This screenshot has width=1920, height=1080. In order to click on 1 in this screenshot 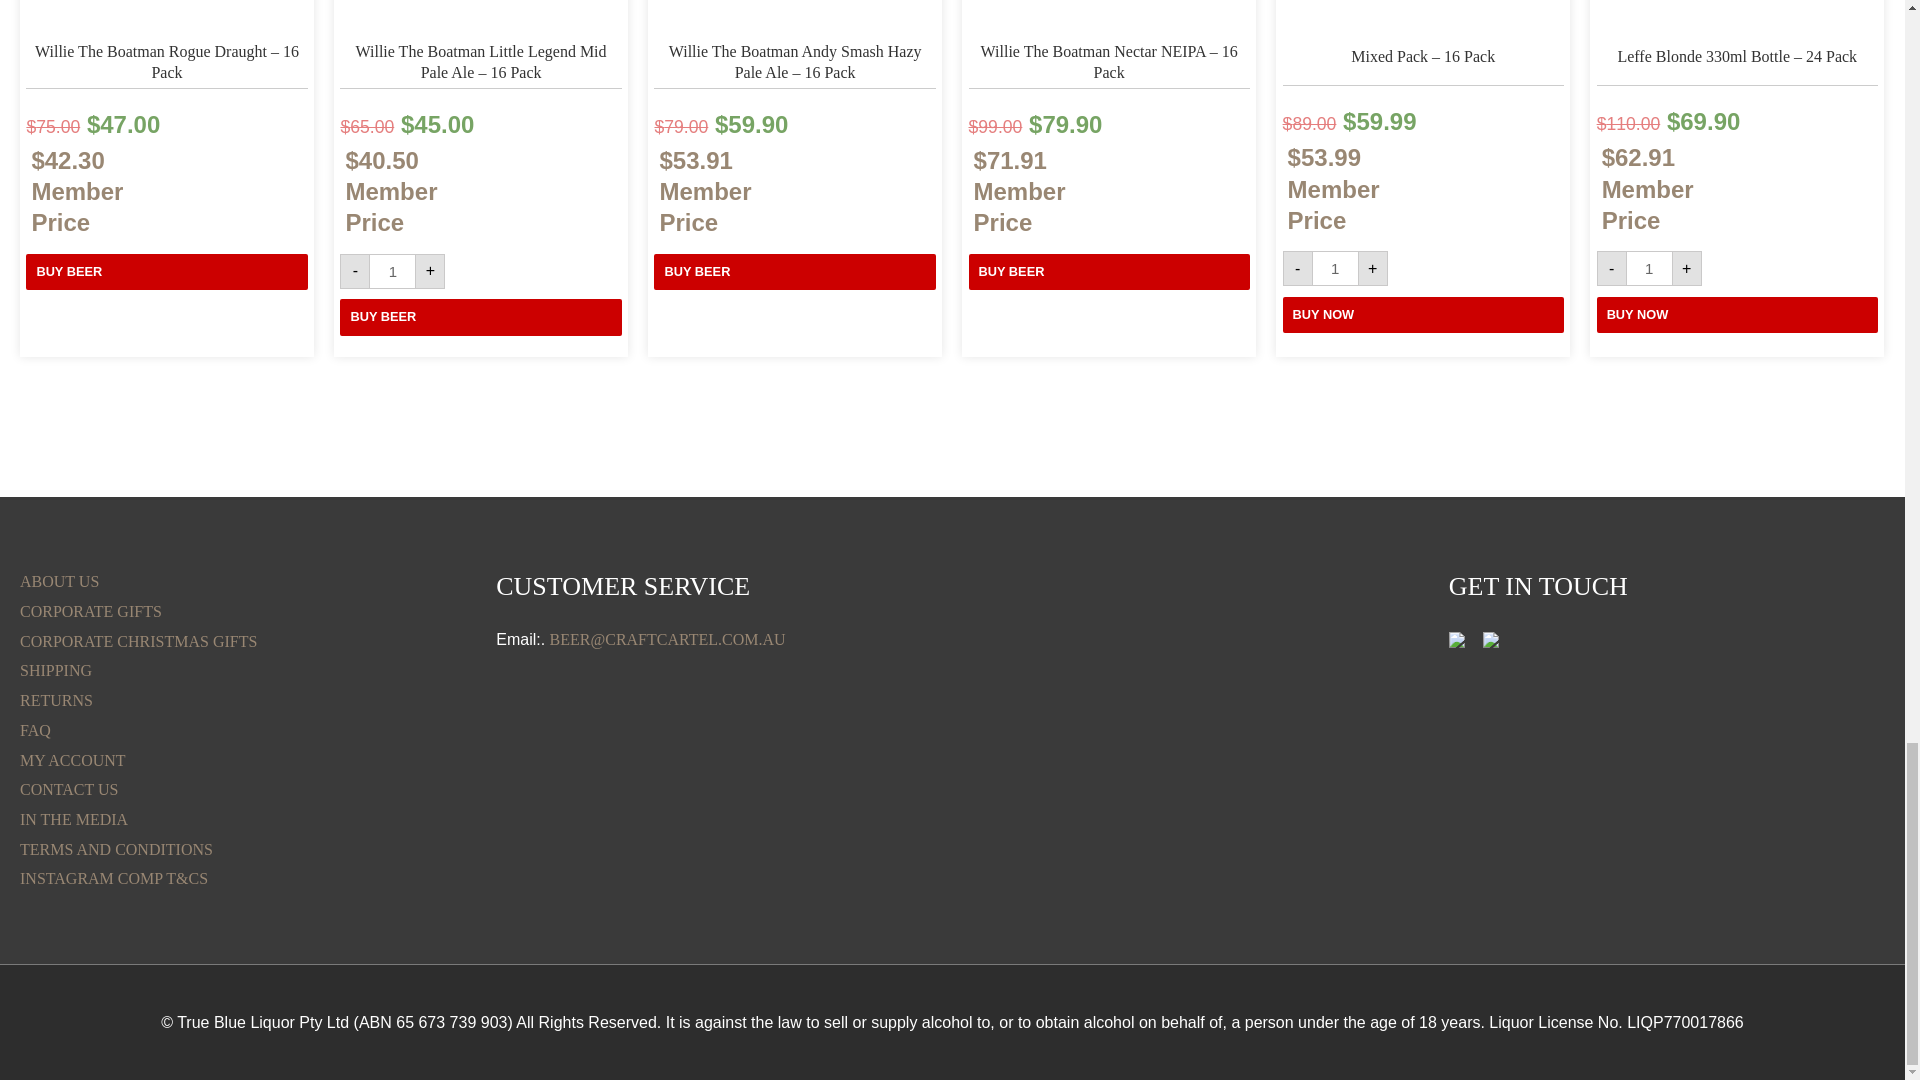, I will do `click(392, 271)`.